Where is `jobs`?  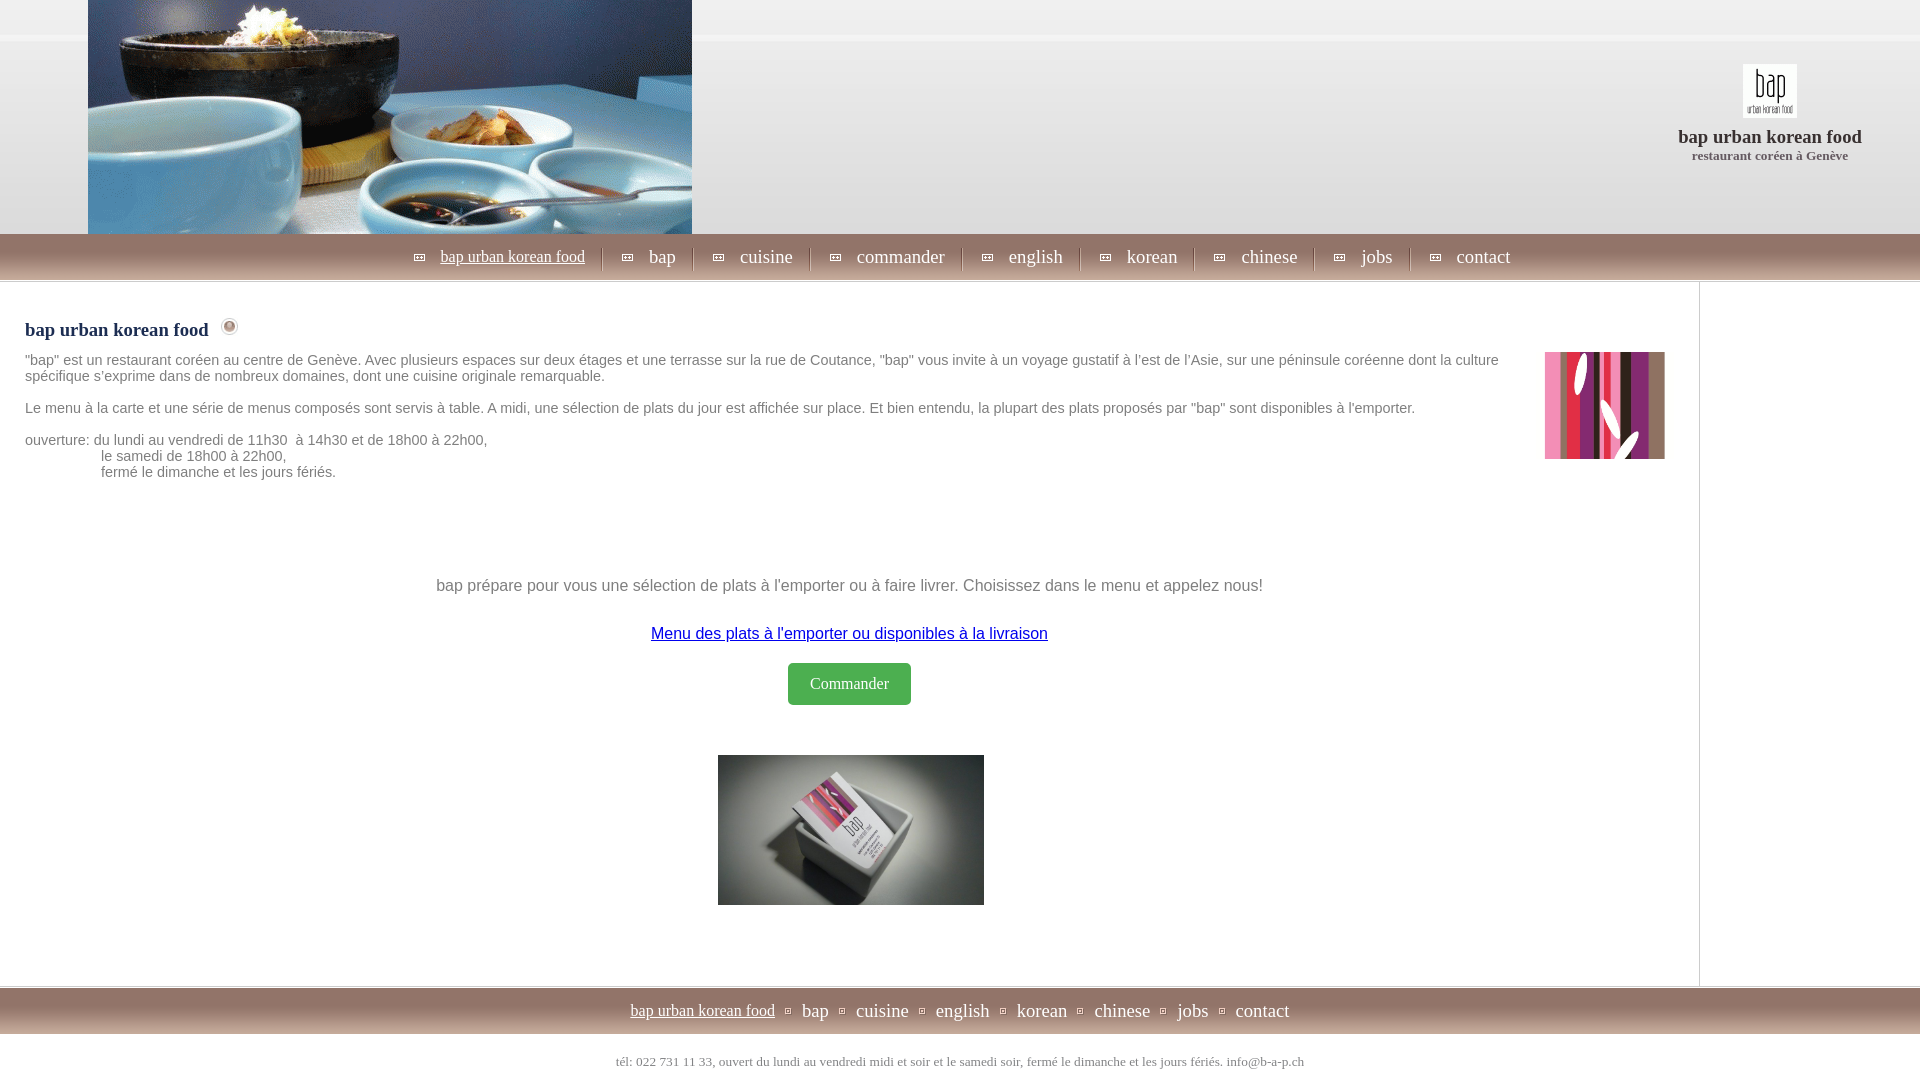 jobs is located at coordinates (1376, 256).